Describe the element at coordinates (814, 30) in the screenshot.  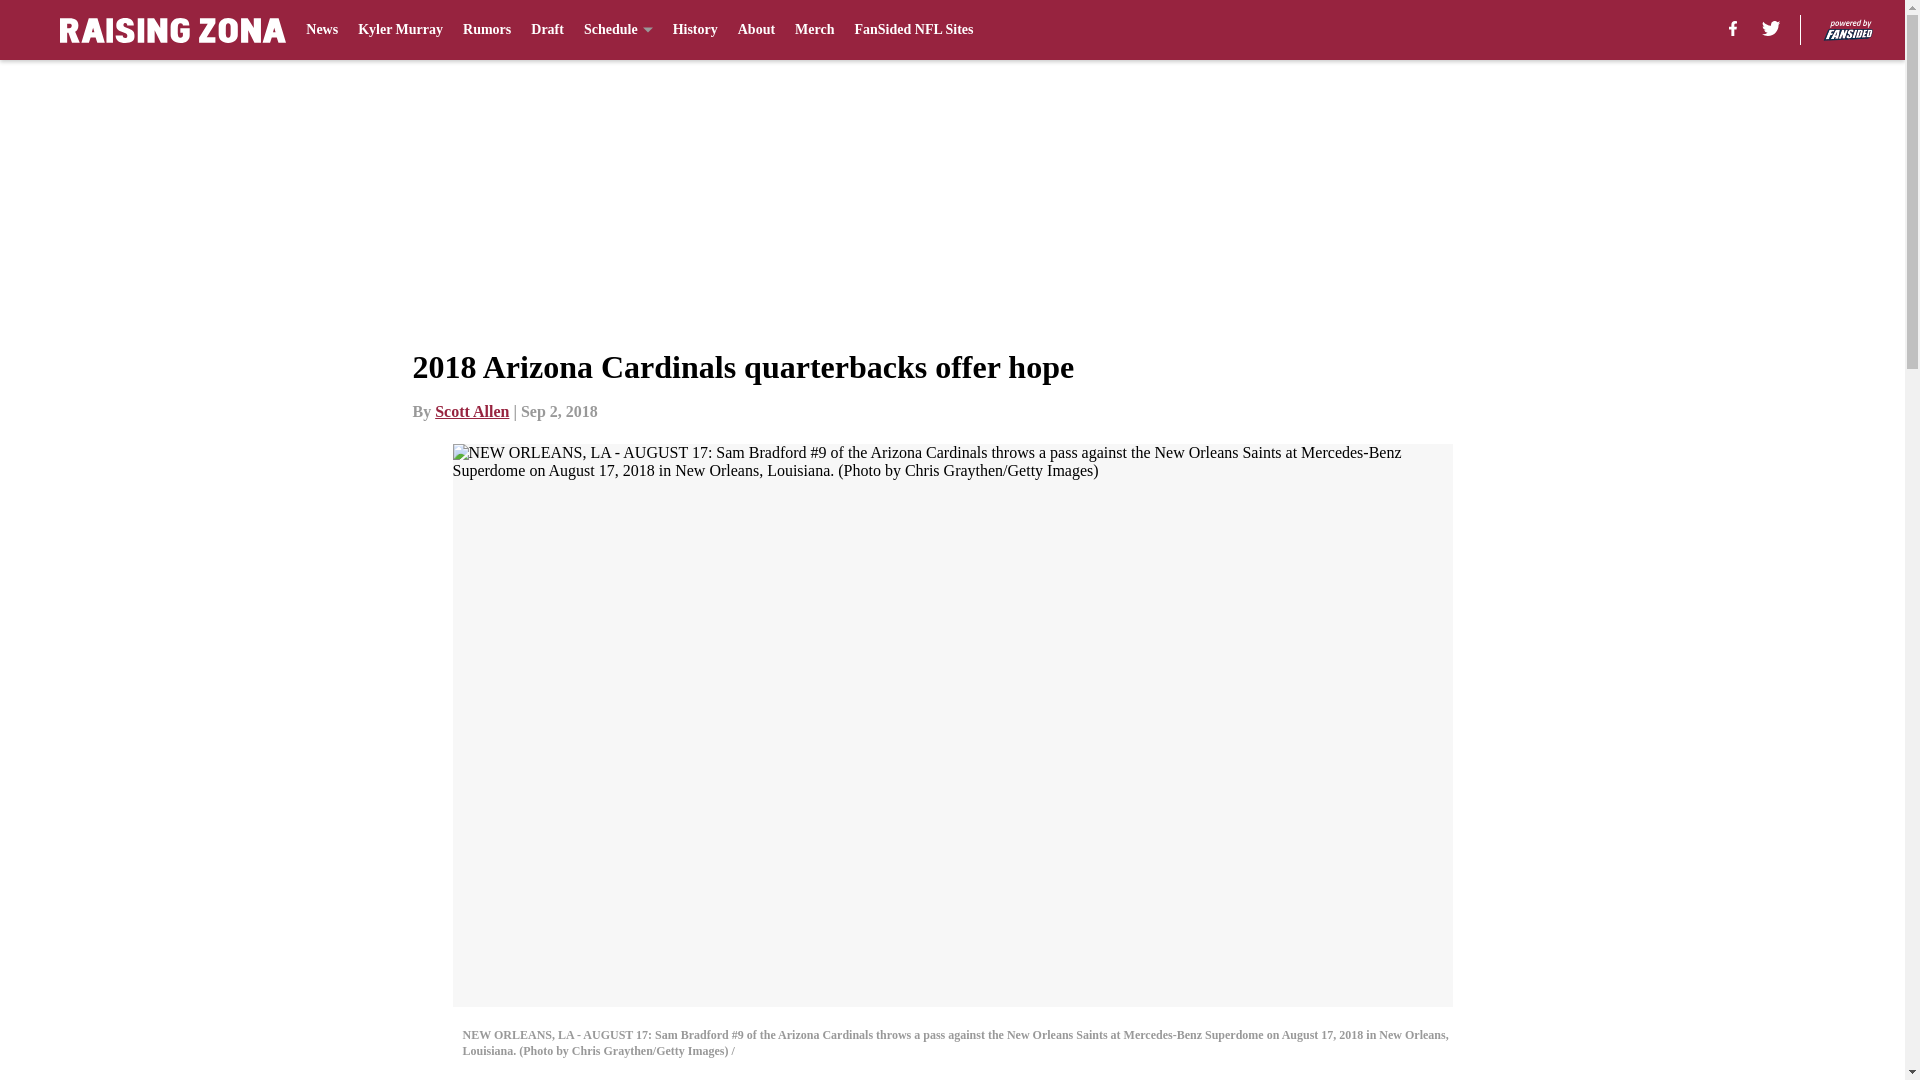
I see `Merch` at that location.